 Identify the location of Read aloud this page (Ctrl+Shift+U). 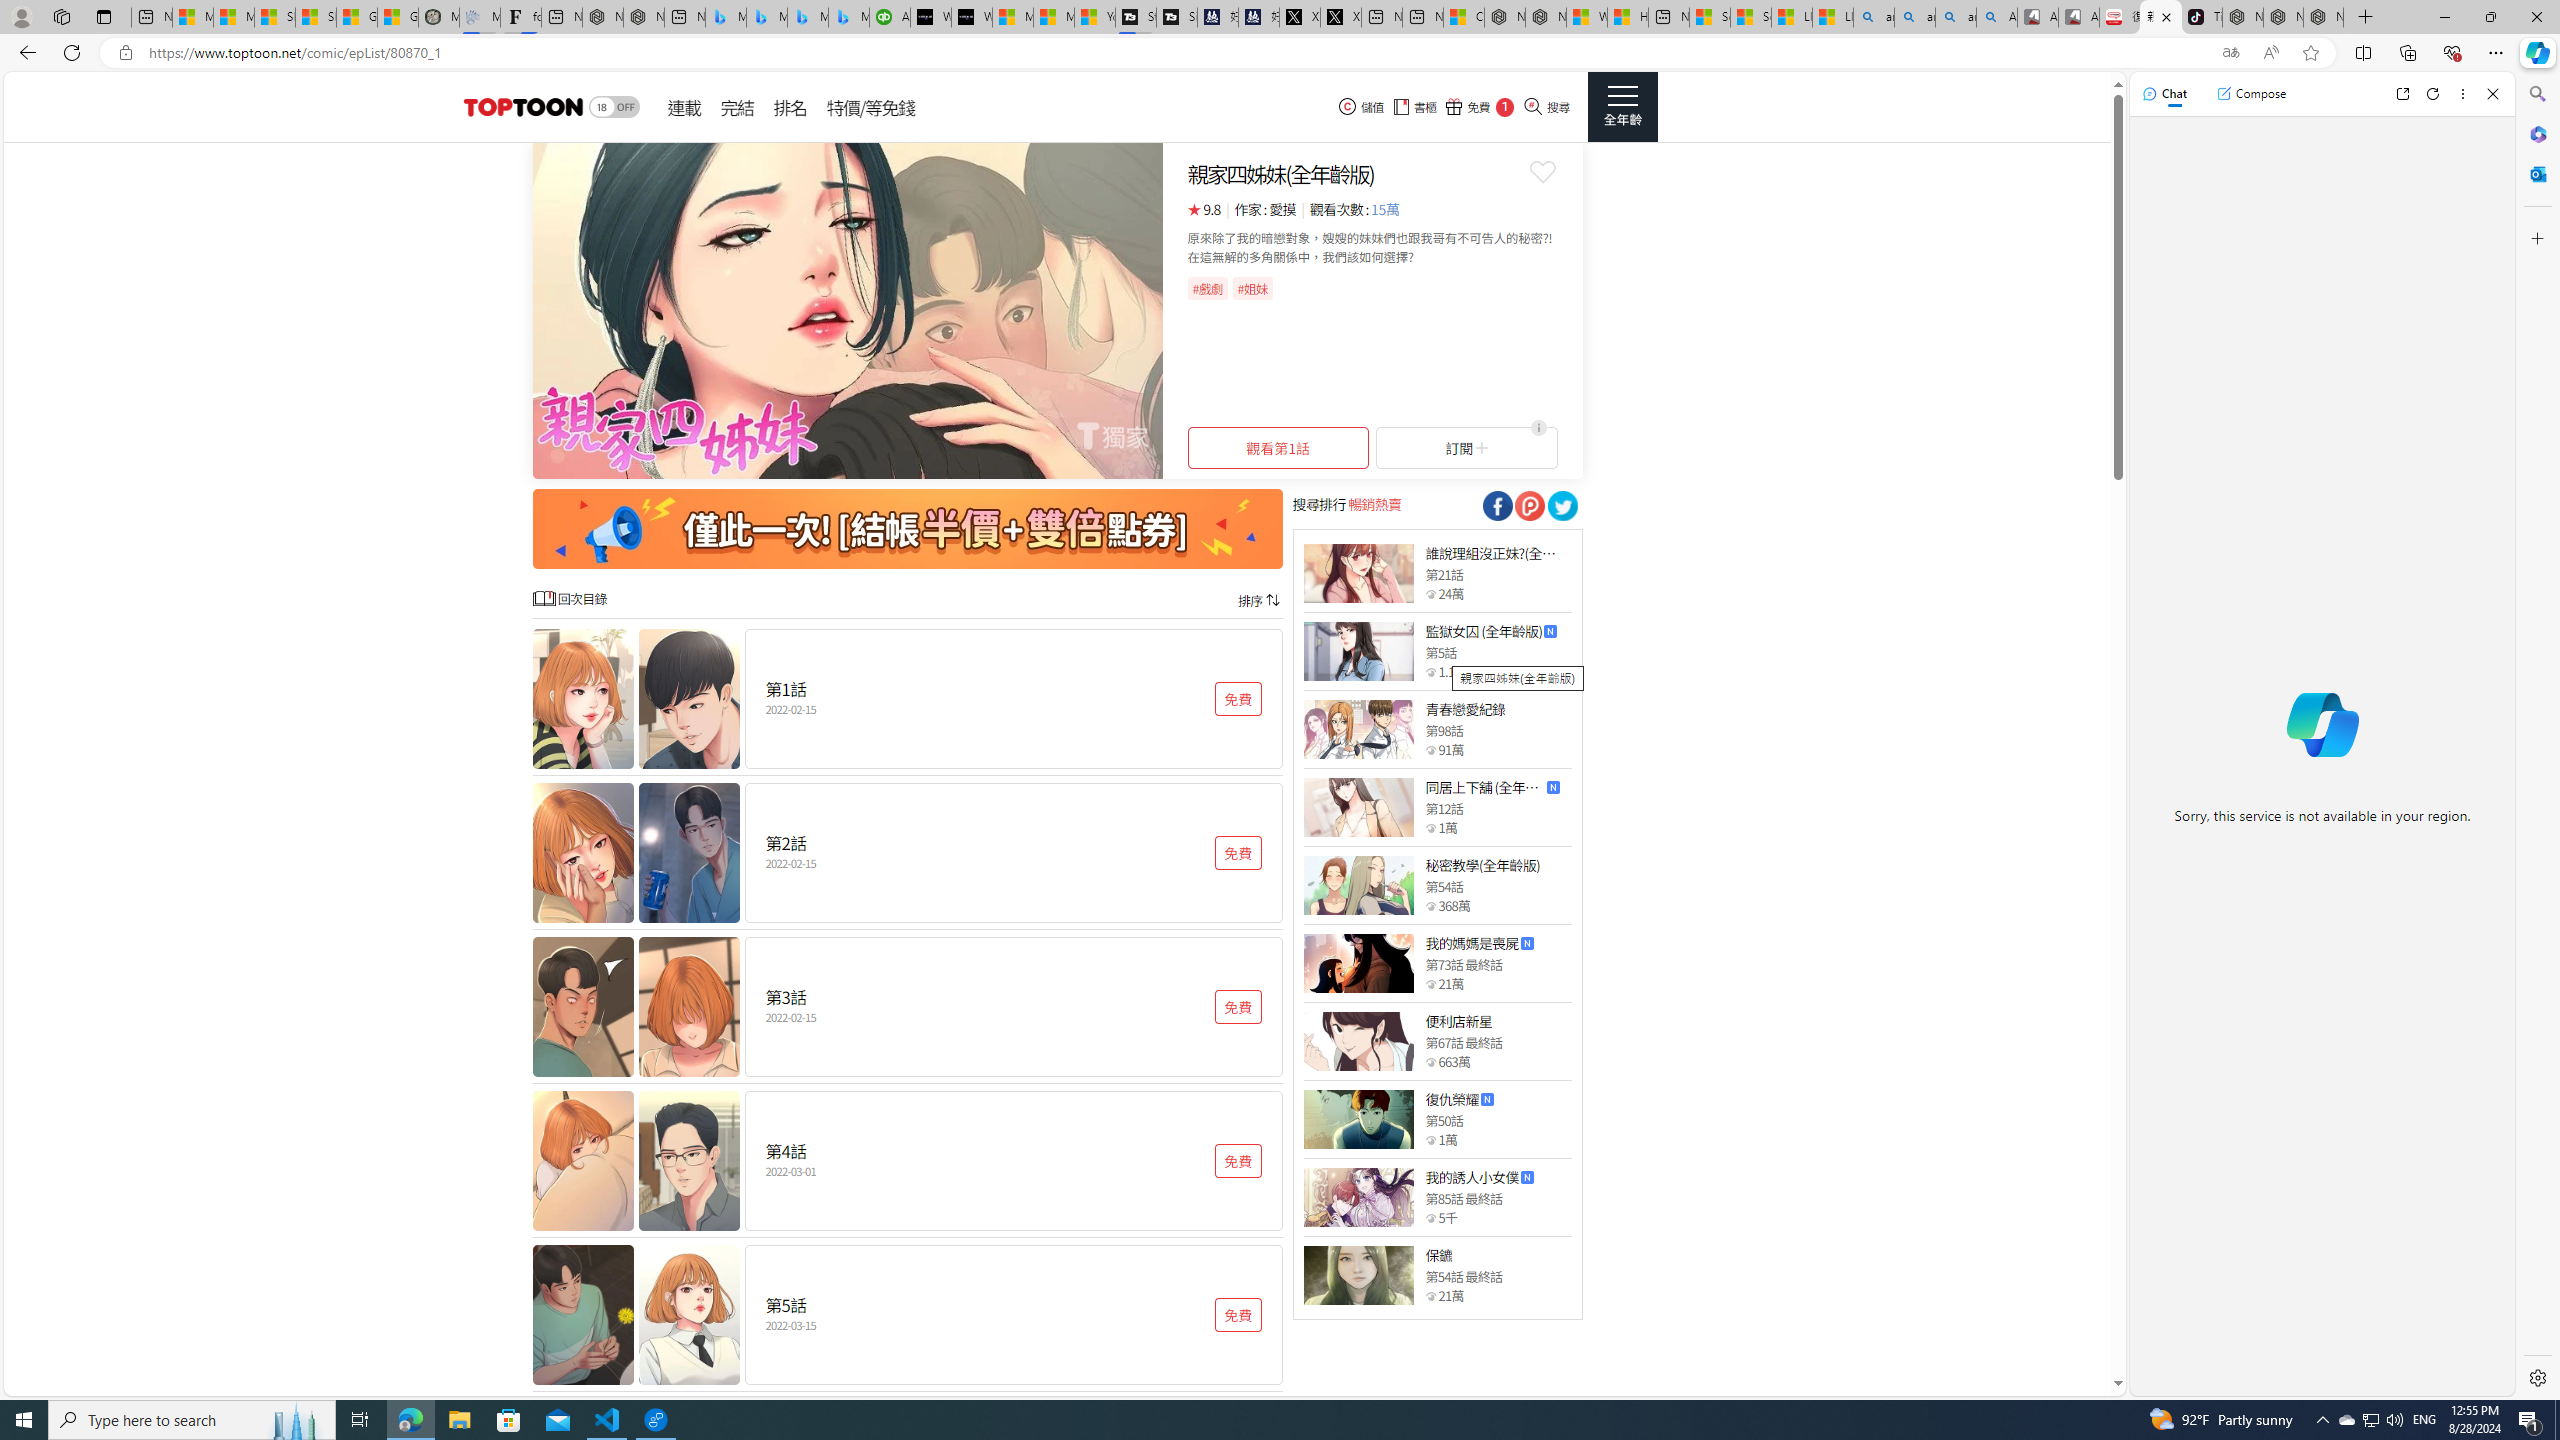
(2270, 53).